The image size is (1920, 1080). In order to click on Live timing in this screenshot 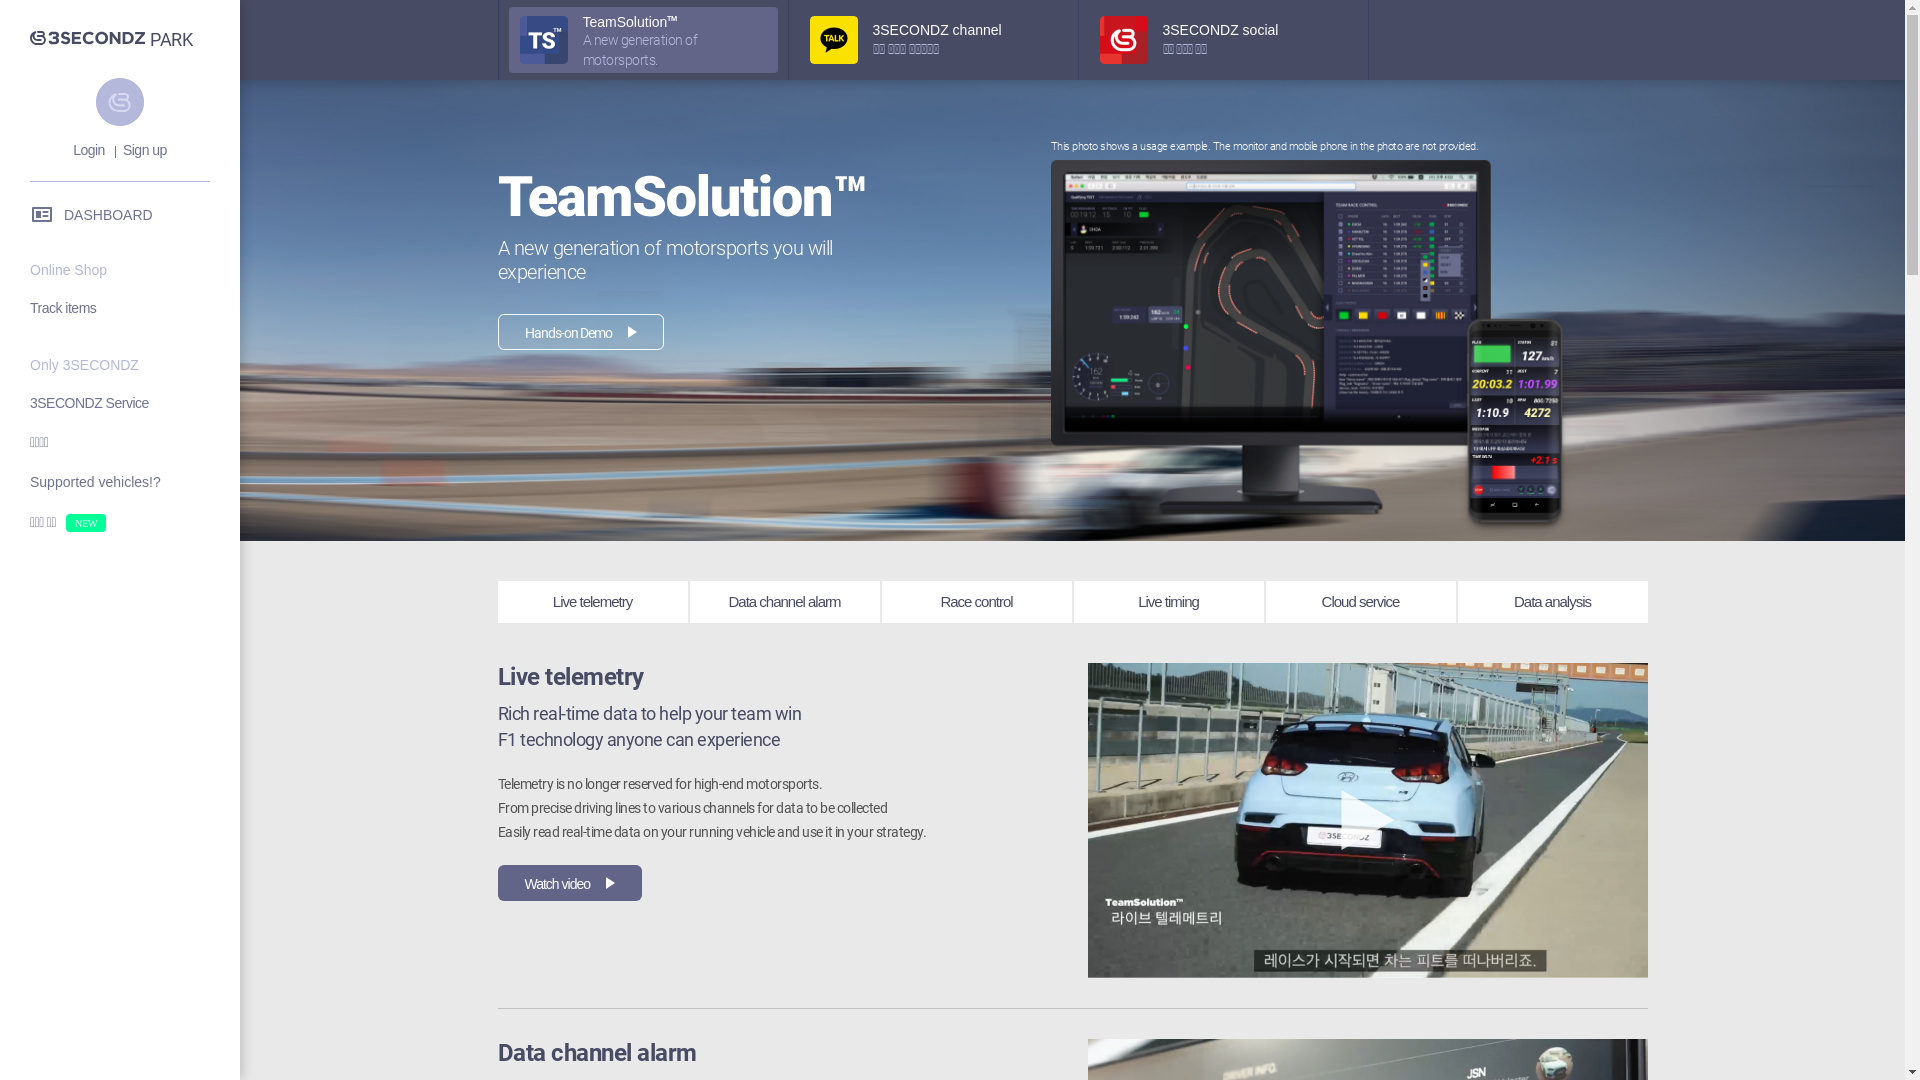, I will do `click(1169, 602)`.